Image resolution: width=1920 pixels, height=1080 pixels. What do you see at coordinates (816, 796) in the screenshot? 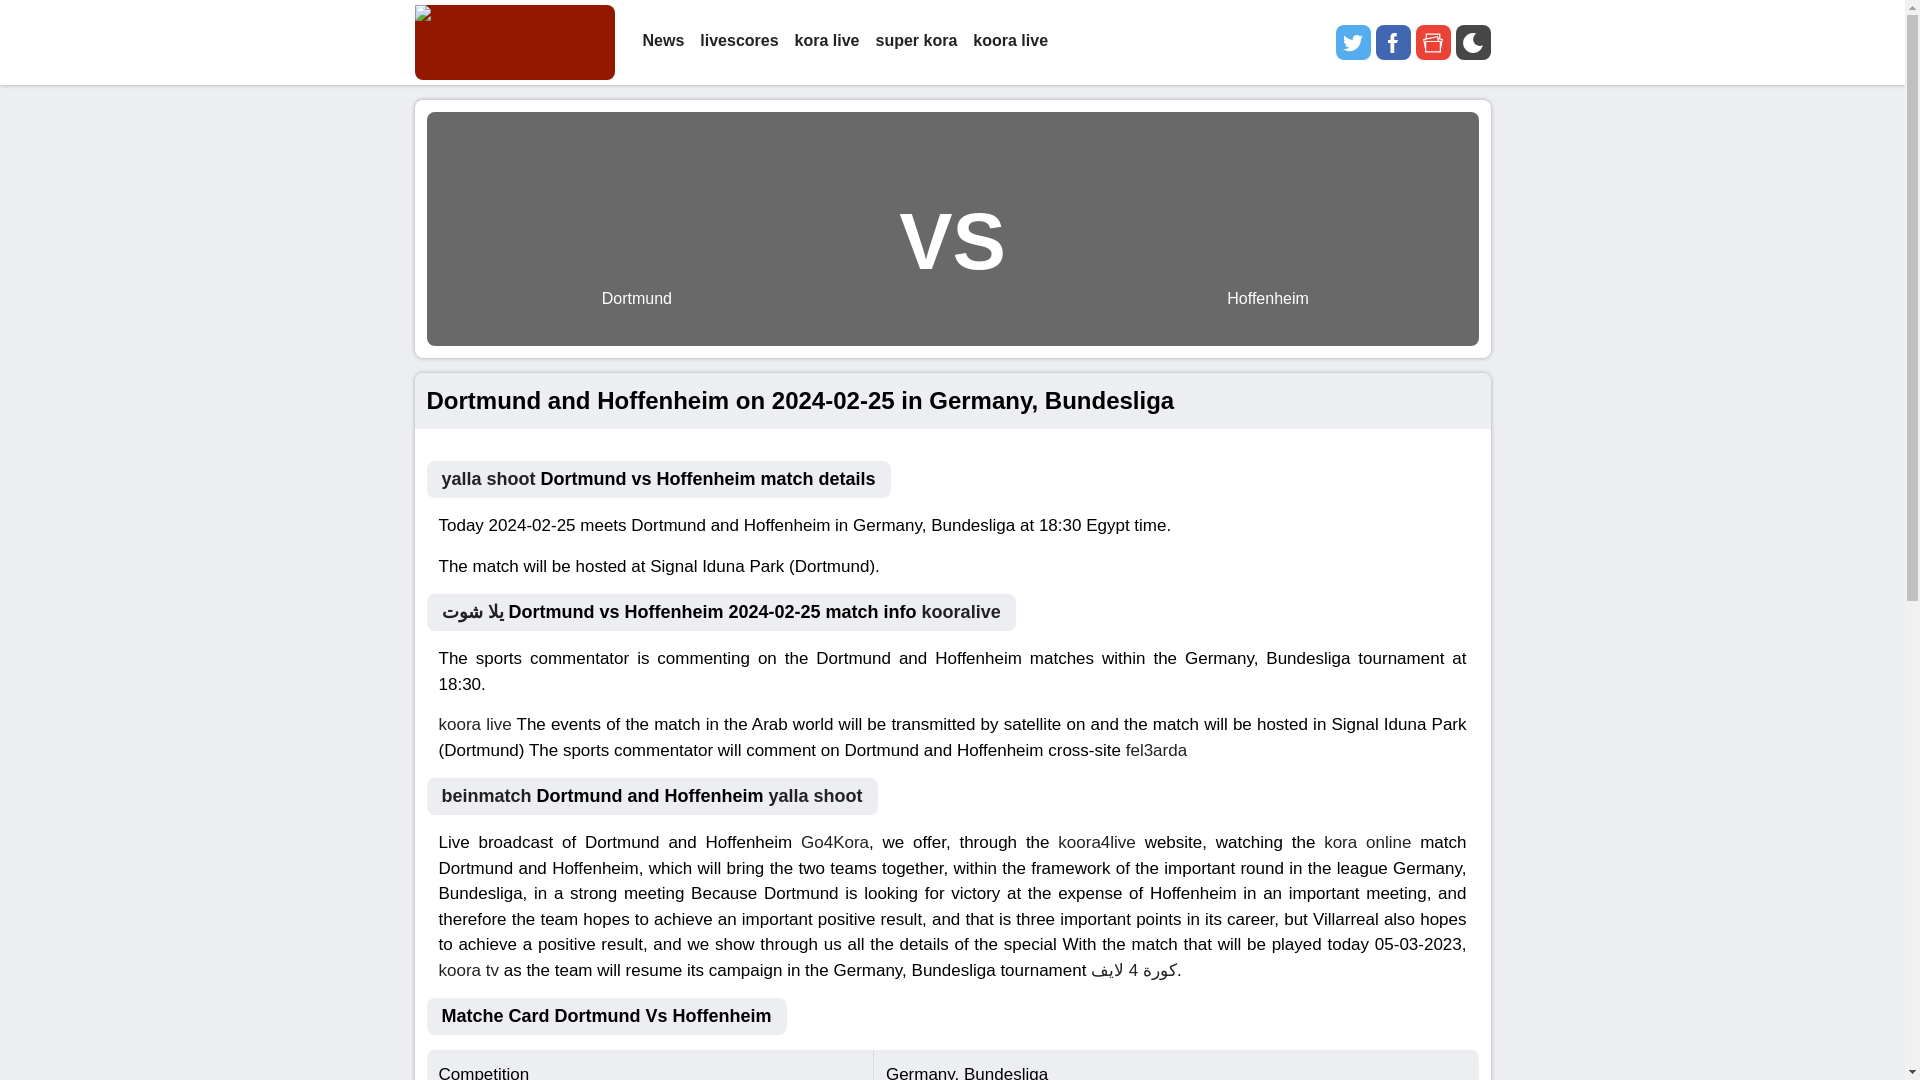
I see `yalla shoot` at bounding box center [816, 796].